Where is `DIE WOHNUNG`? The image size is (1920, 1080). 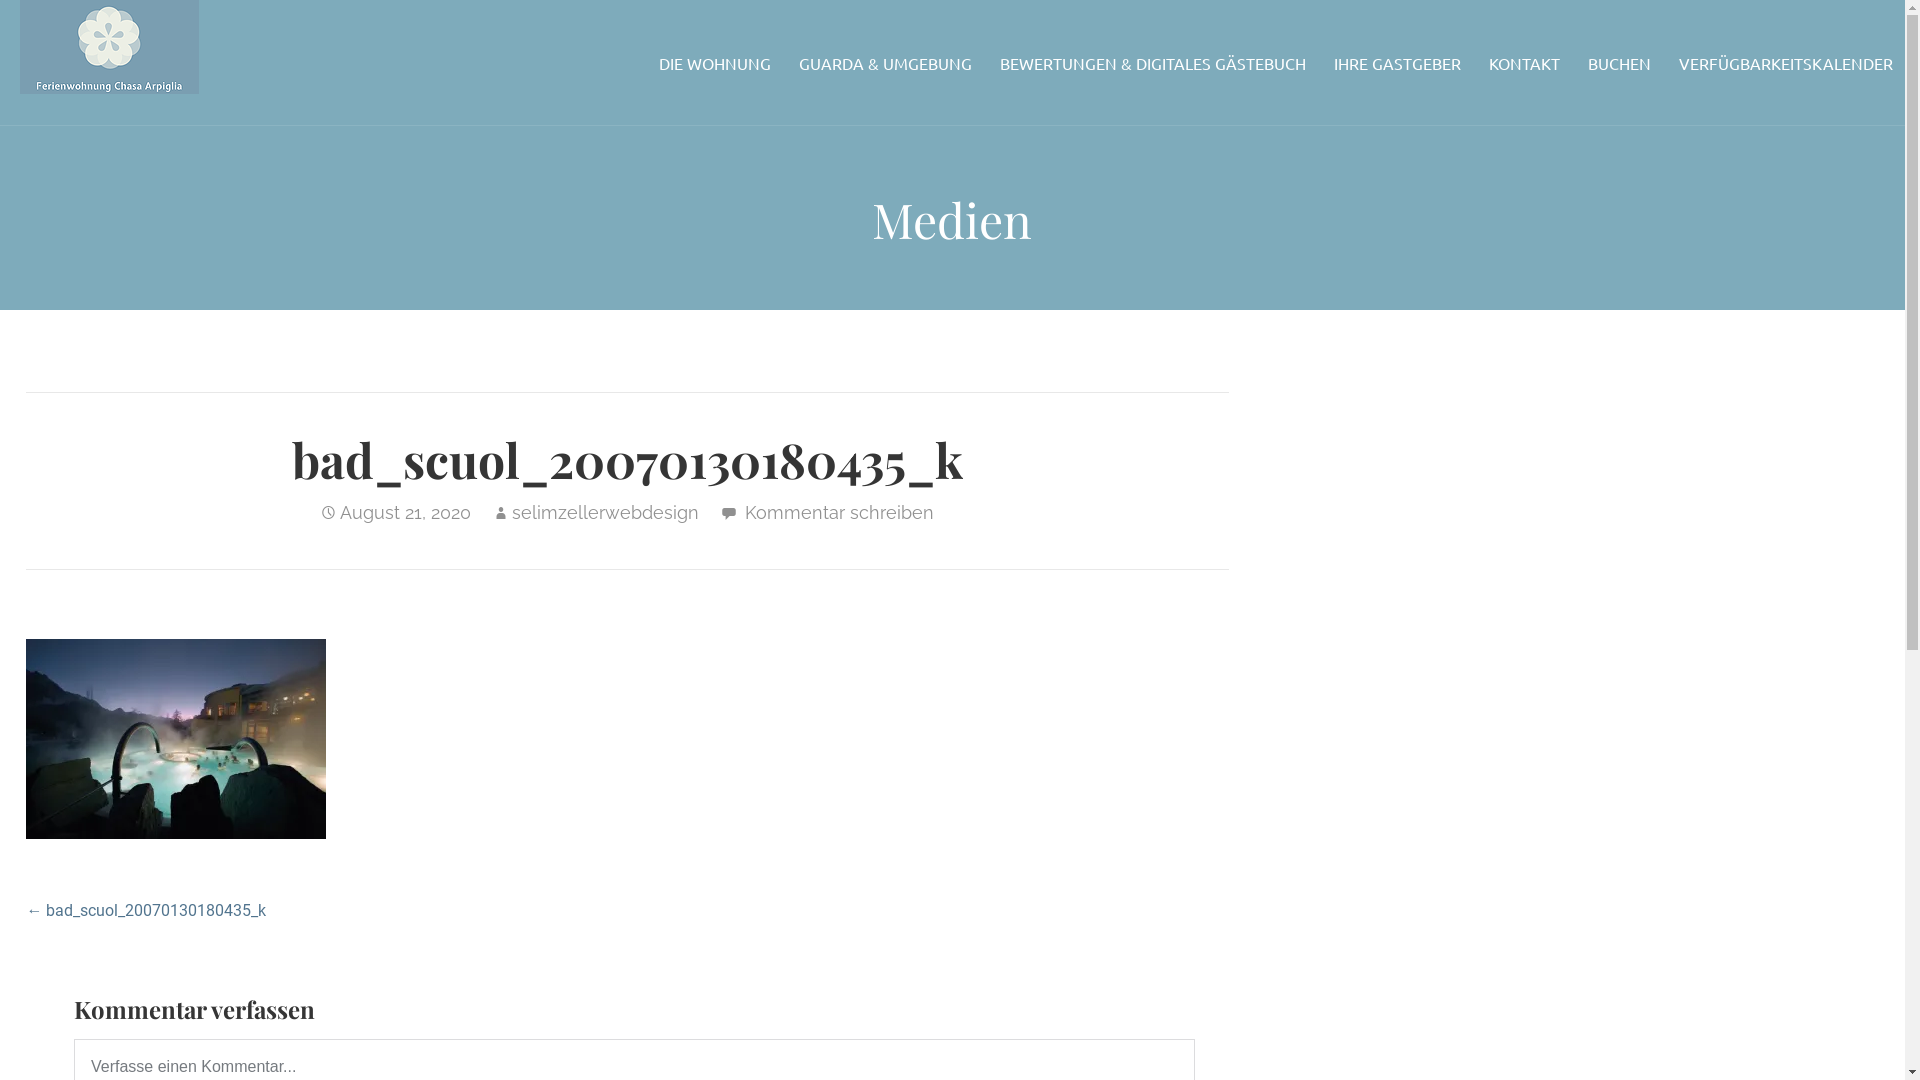
DIE WOHNUNG is located at coordinates (715, 62).